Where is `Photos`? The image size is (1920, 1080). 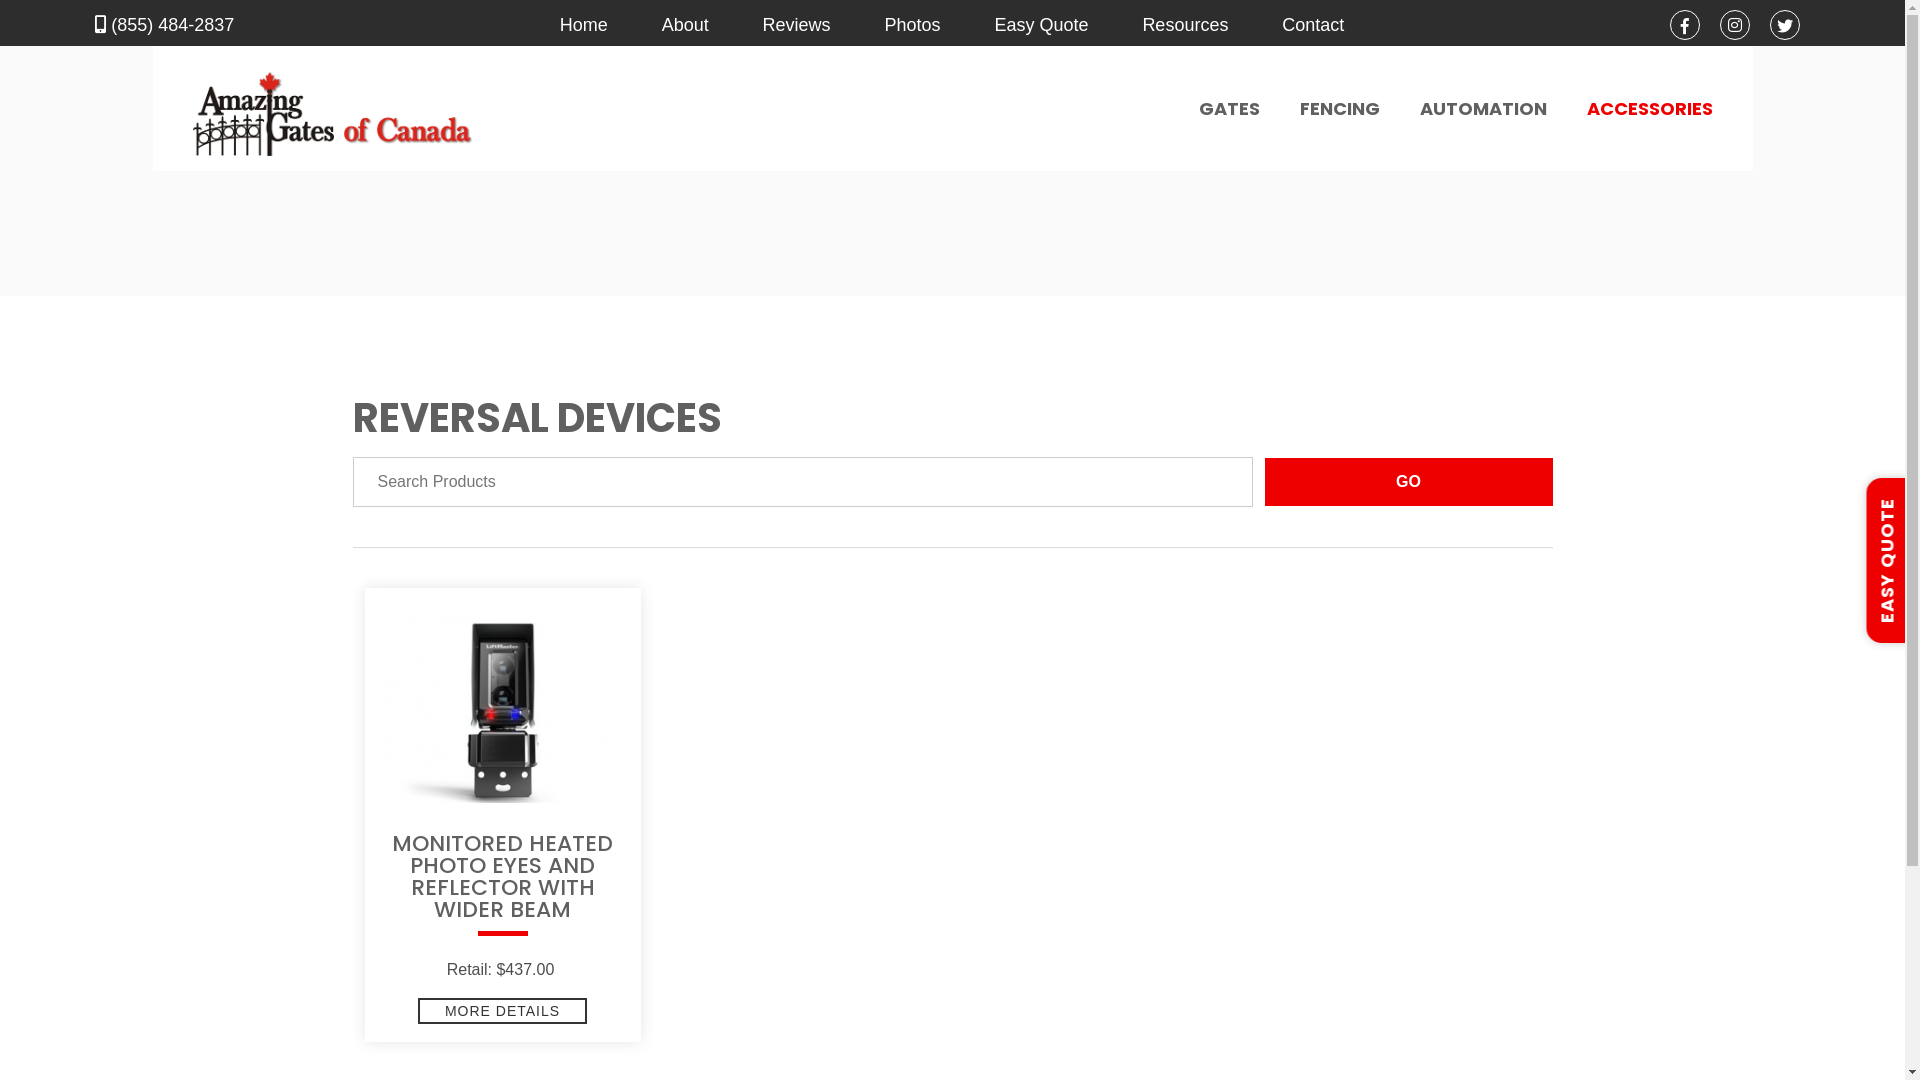
Photos is located at coordinates (912, 25).